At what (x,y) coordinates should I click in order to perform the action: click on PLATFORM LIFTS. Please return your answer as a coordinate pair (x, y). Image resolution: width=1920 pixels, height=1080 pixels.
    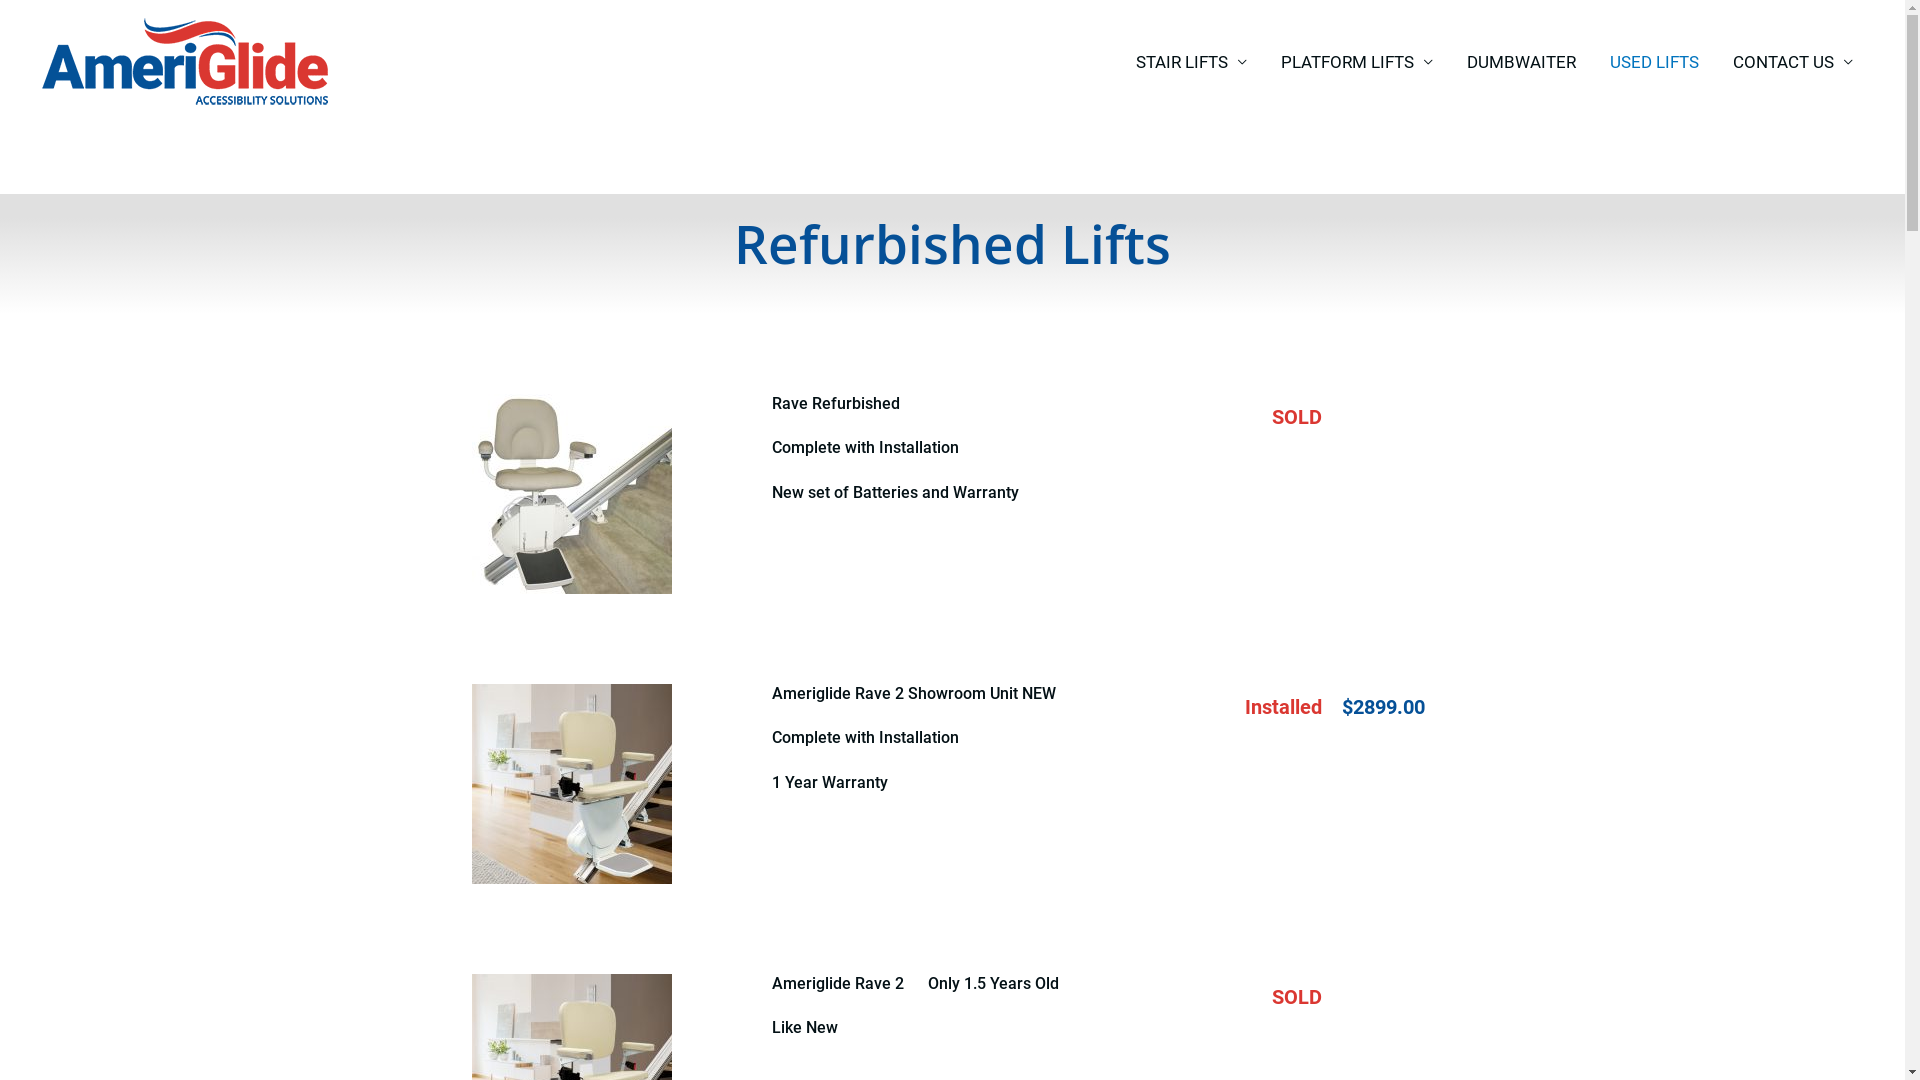
    Looking at the image, I should click on (1357, 62).